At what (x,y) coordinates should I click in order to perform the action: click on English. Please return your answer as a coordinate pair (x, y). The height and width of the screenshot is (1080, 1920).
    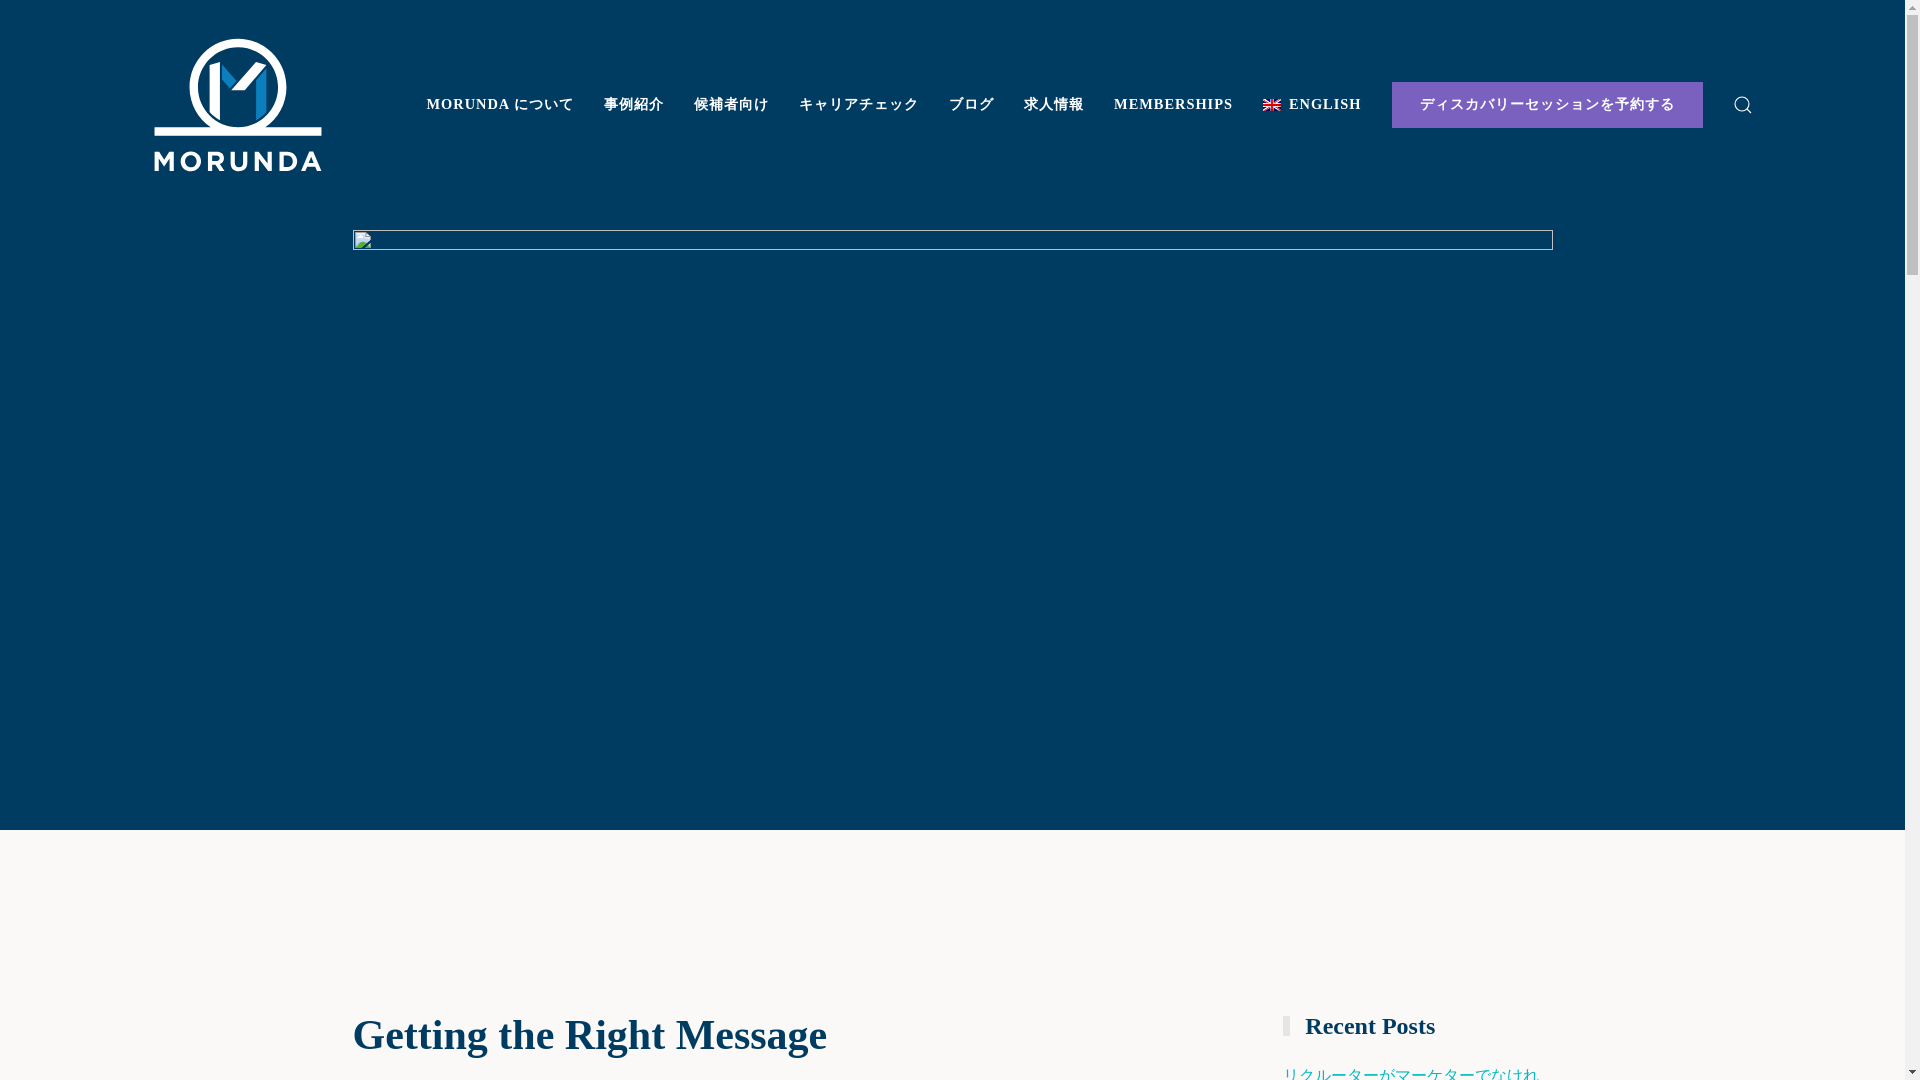
    Looking at the image, I should click on (1312, 104).